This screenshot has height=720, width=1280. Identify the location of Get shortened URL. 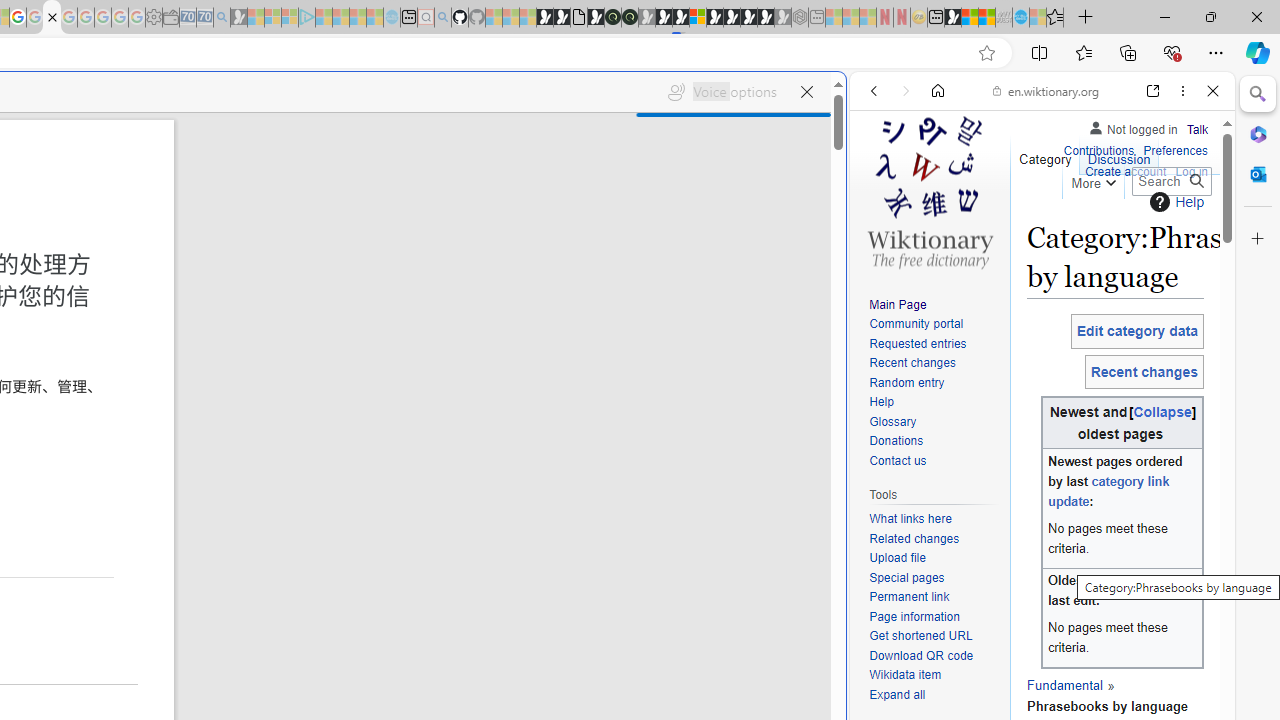
(934, 637).